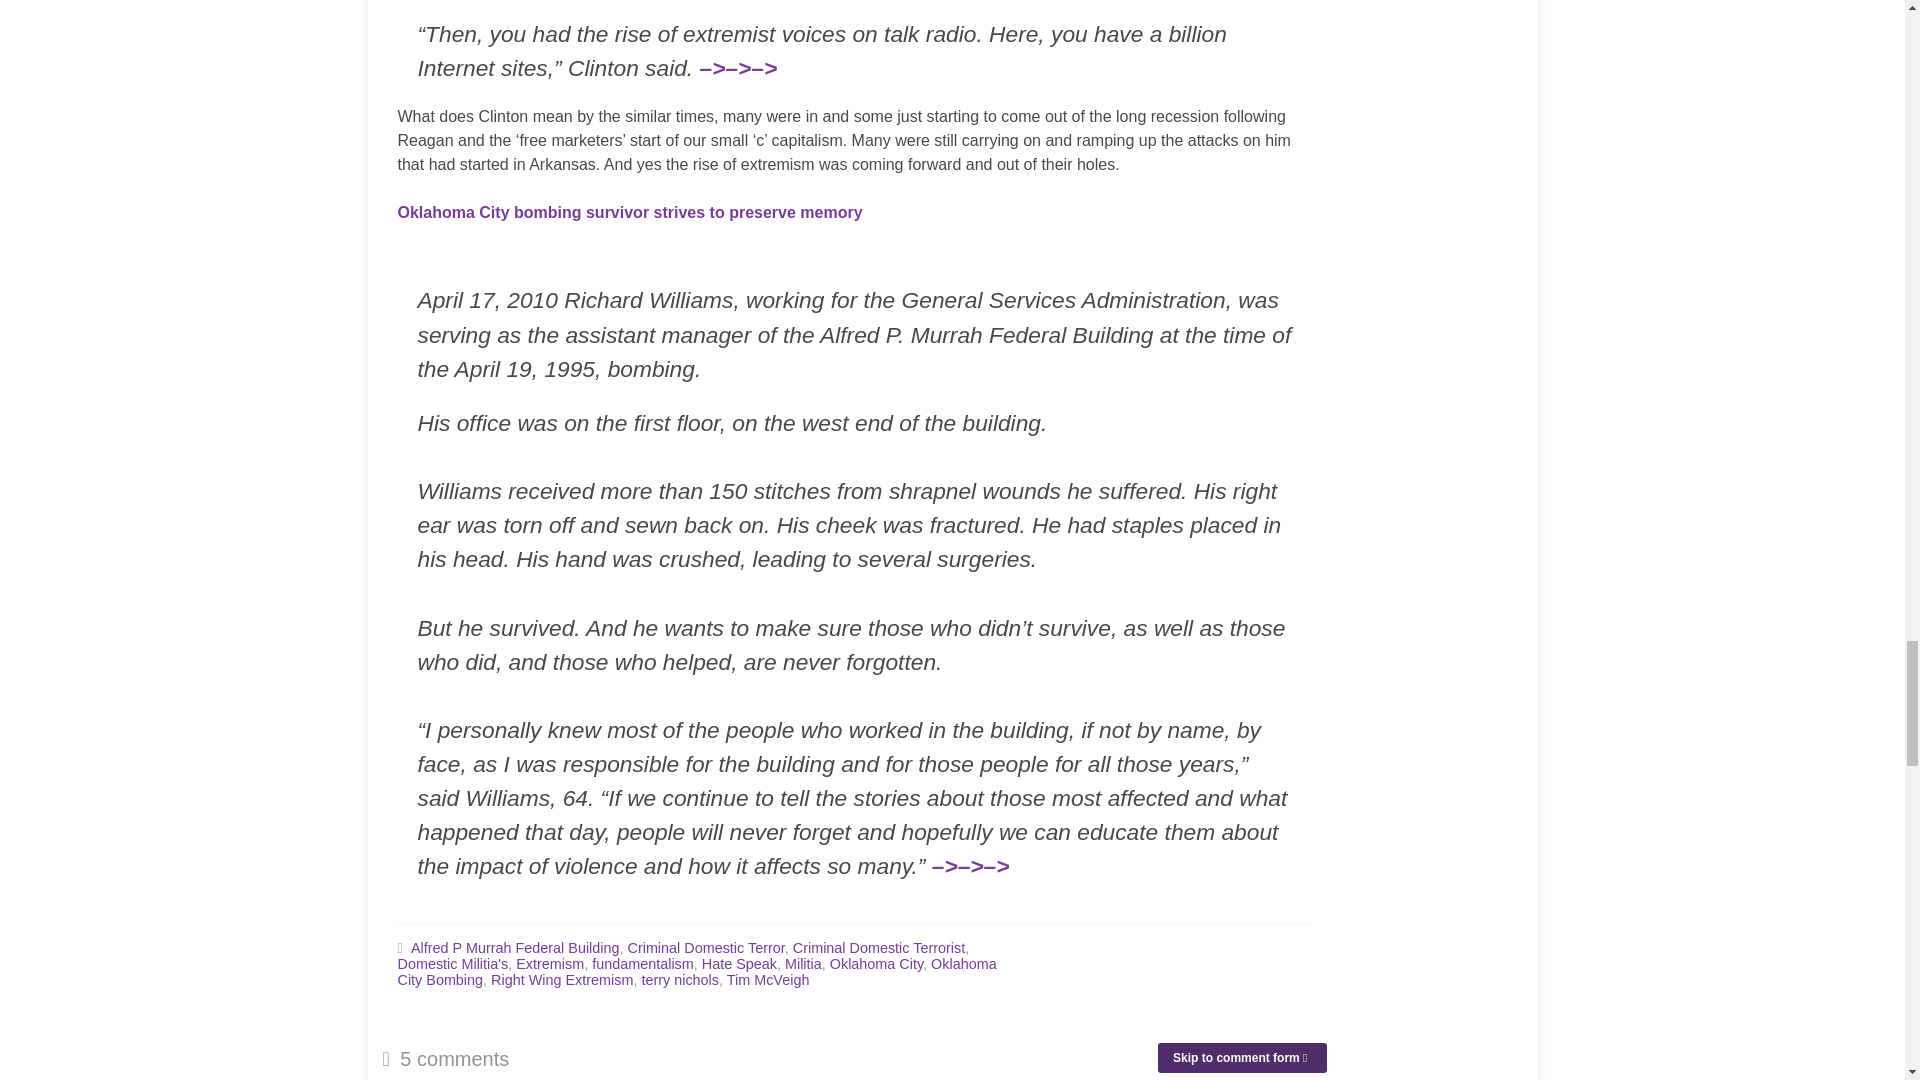 The width and height of the screenshot is (1920, 1080). What do you see at coordinates (452, 964) in the screenshot?
I see `Domestic Militia's` at bounding box center [452, 964].